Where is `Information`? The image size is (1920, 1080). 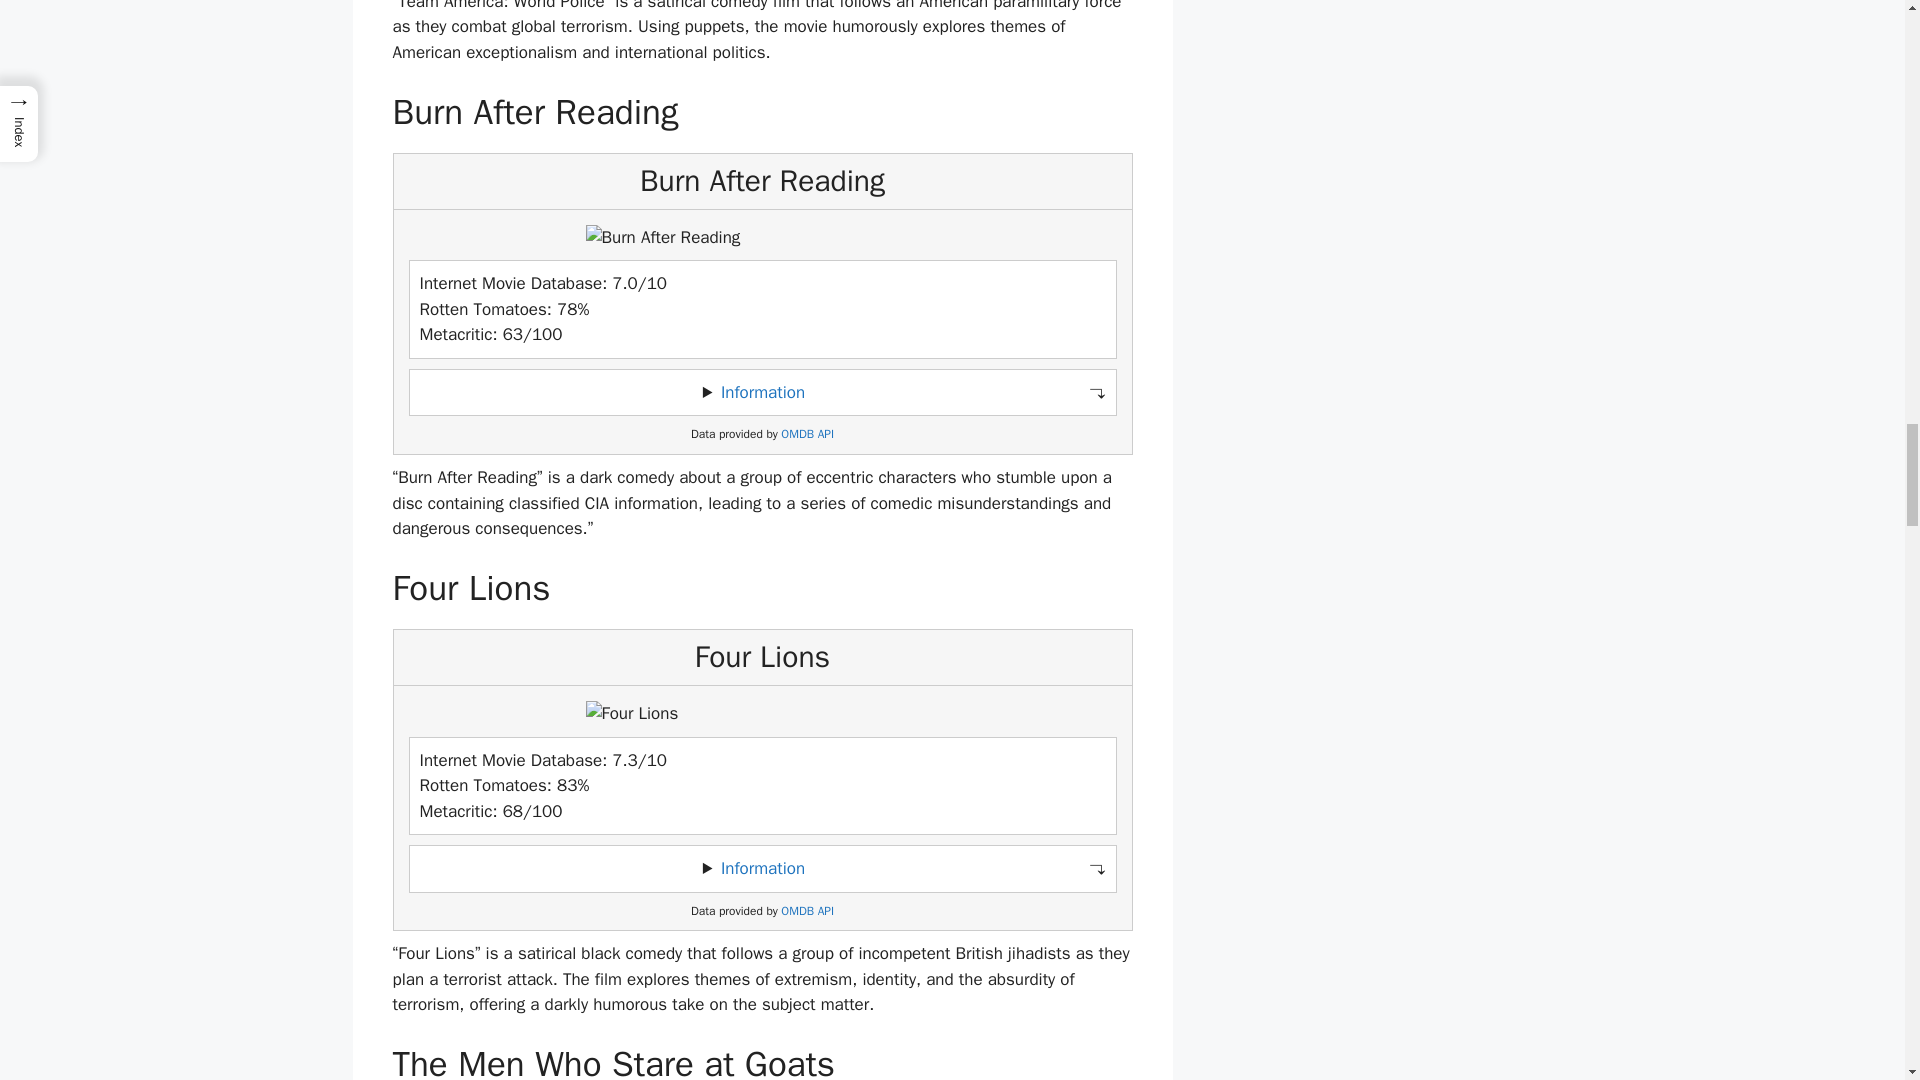
Information is located at coordinates (762, 868).